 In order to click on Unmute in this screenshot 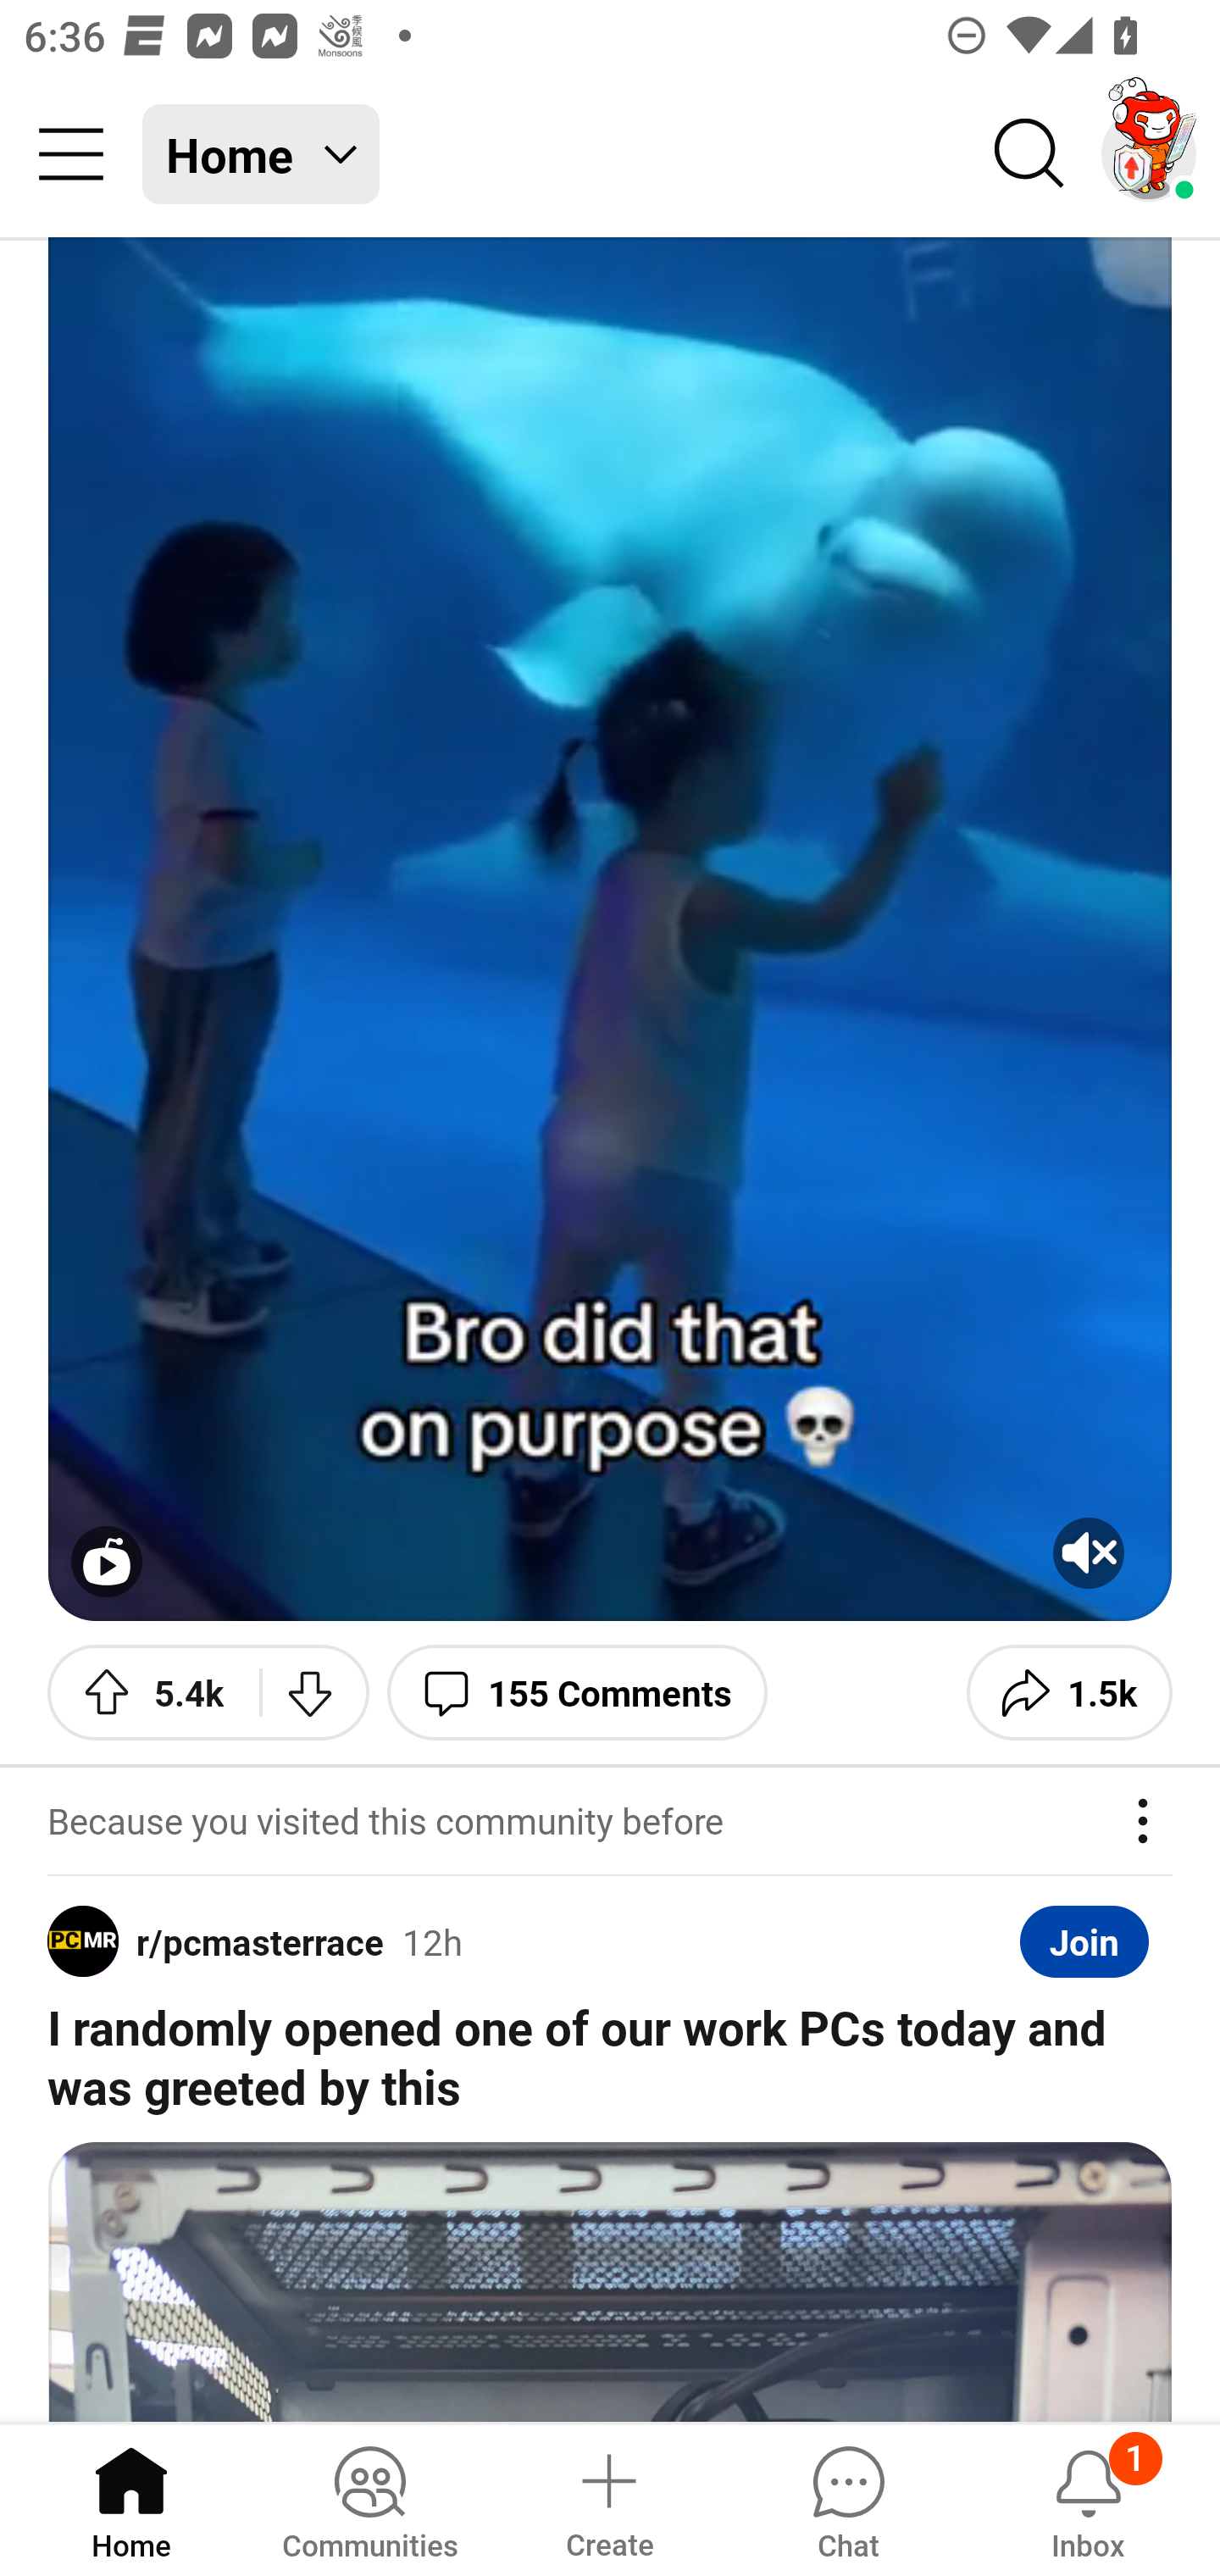, I will do `click(610, 929)`.